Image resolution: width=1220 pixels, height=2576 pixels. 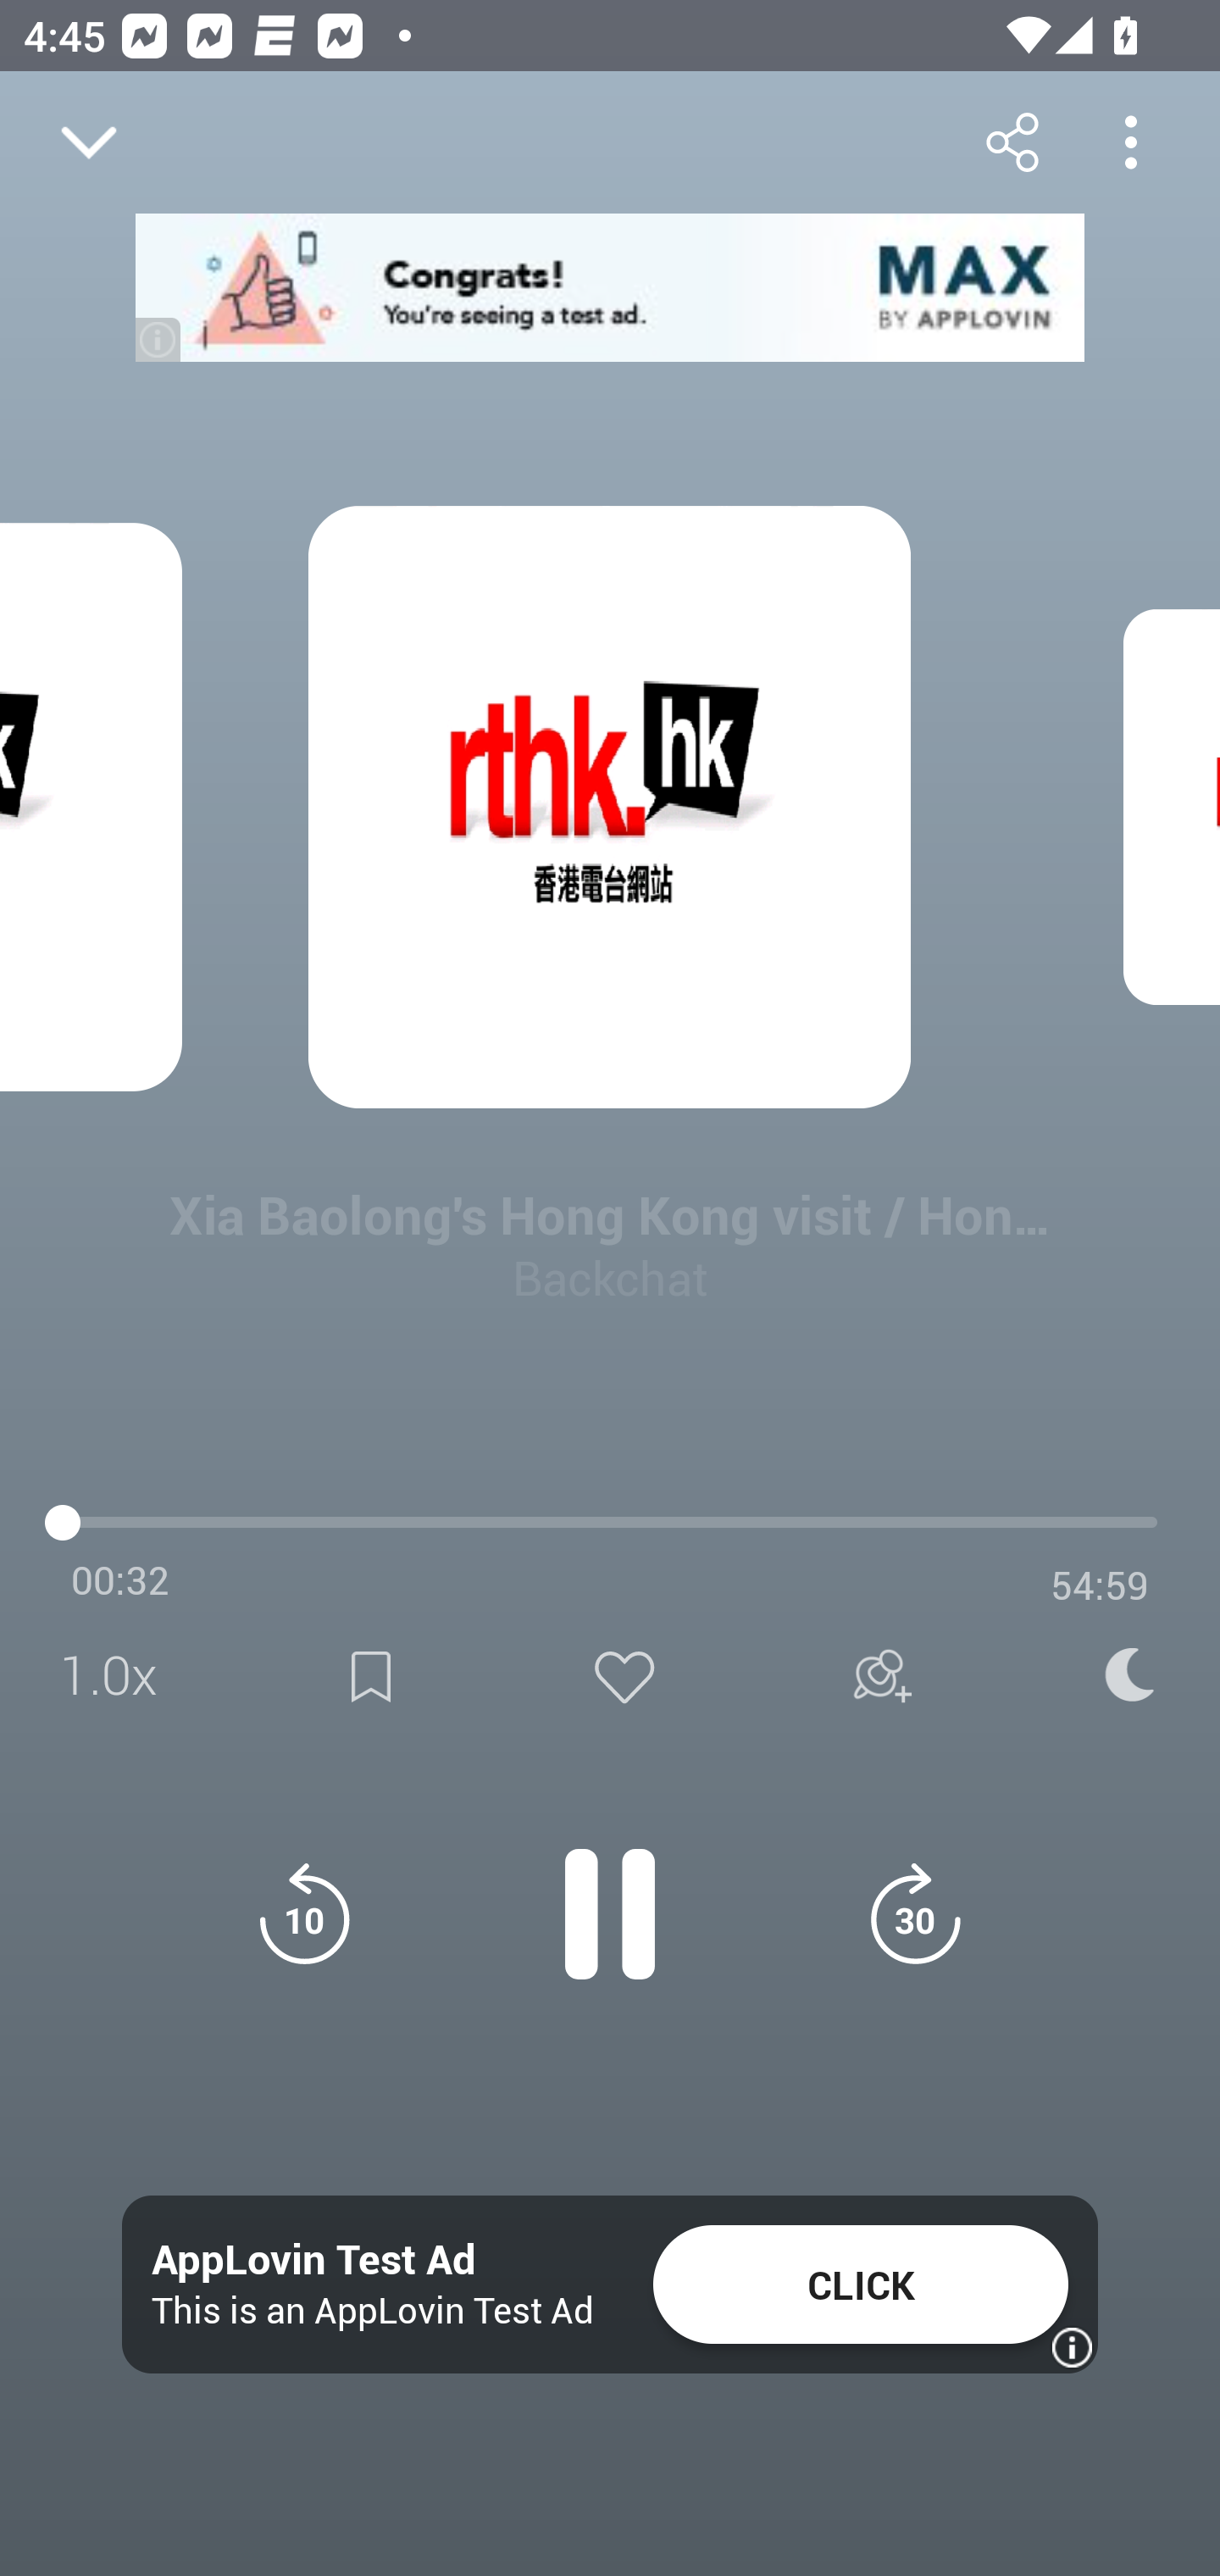 I want to click on Jump forward, so click(x=915, y=1913).